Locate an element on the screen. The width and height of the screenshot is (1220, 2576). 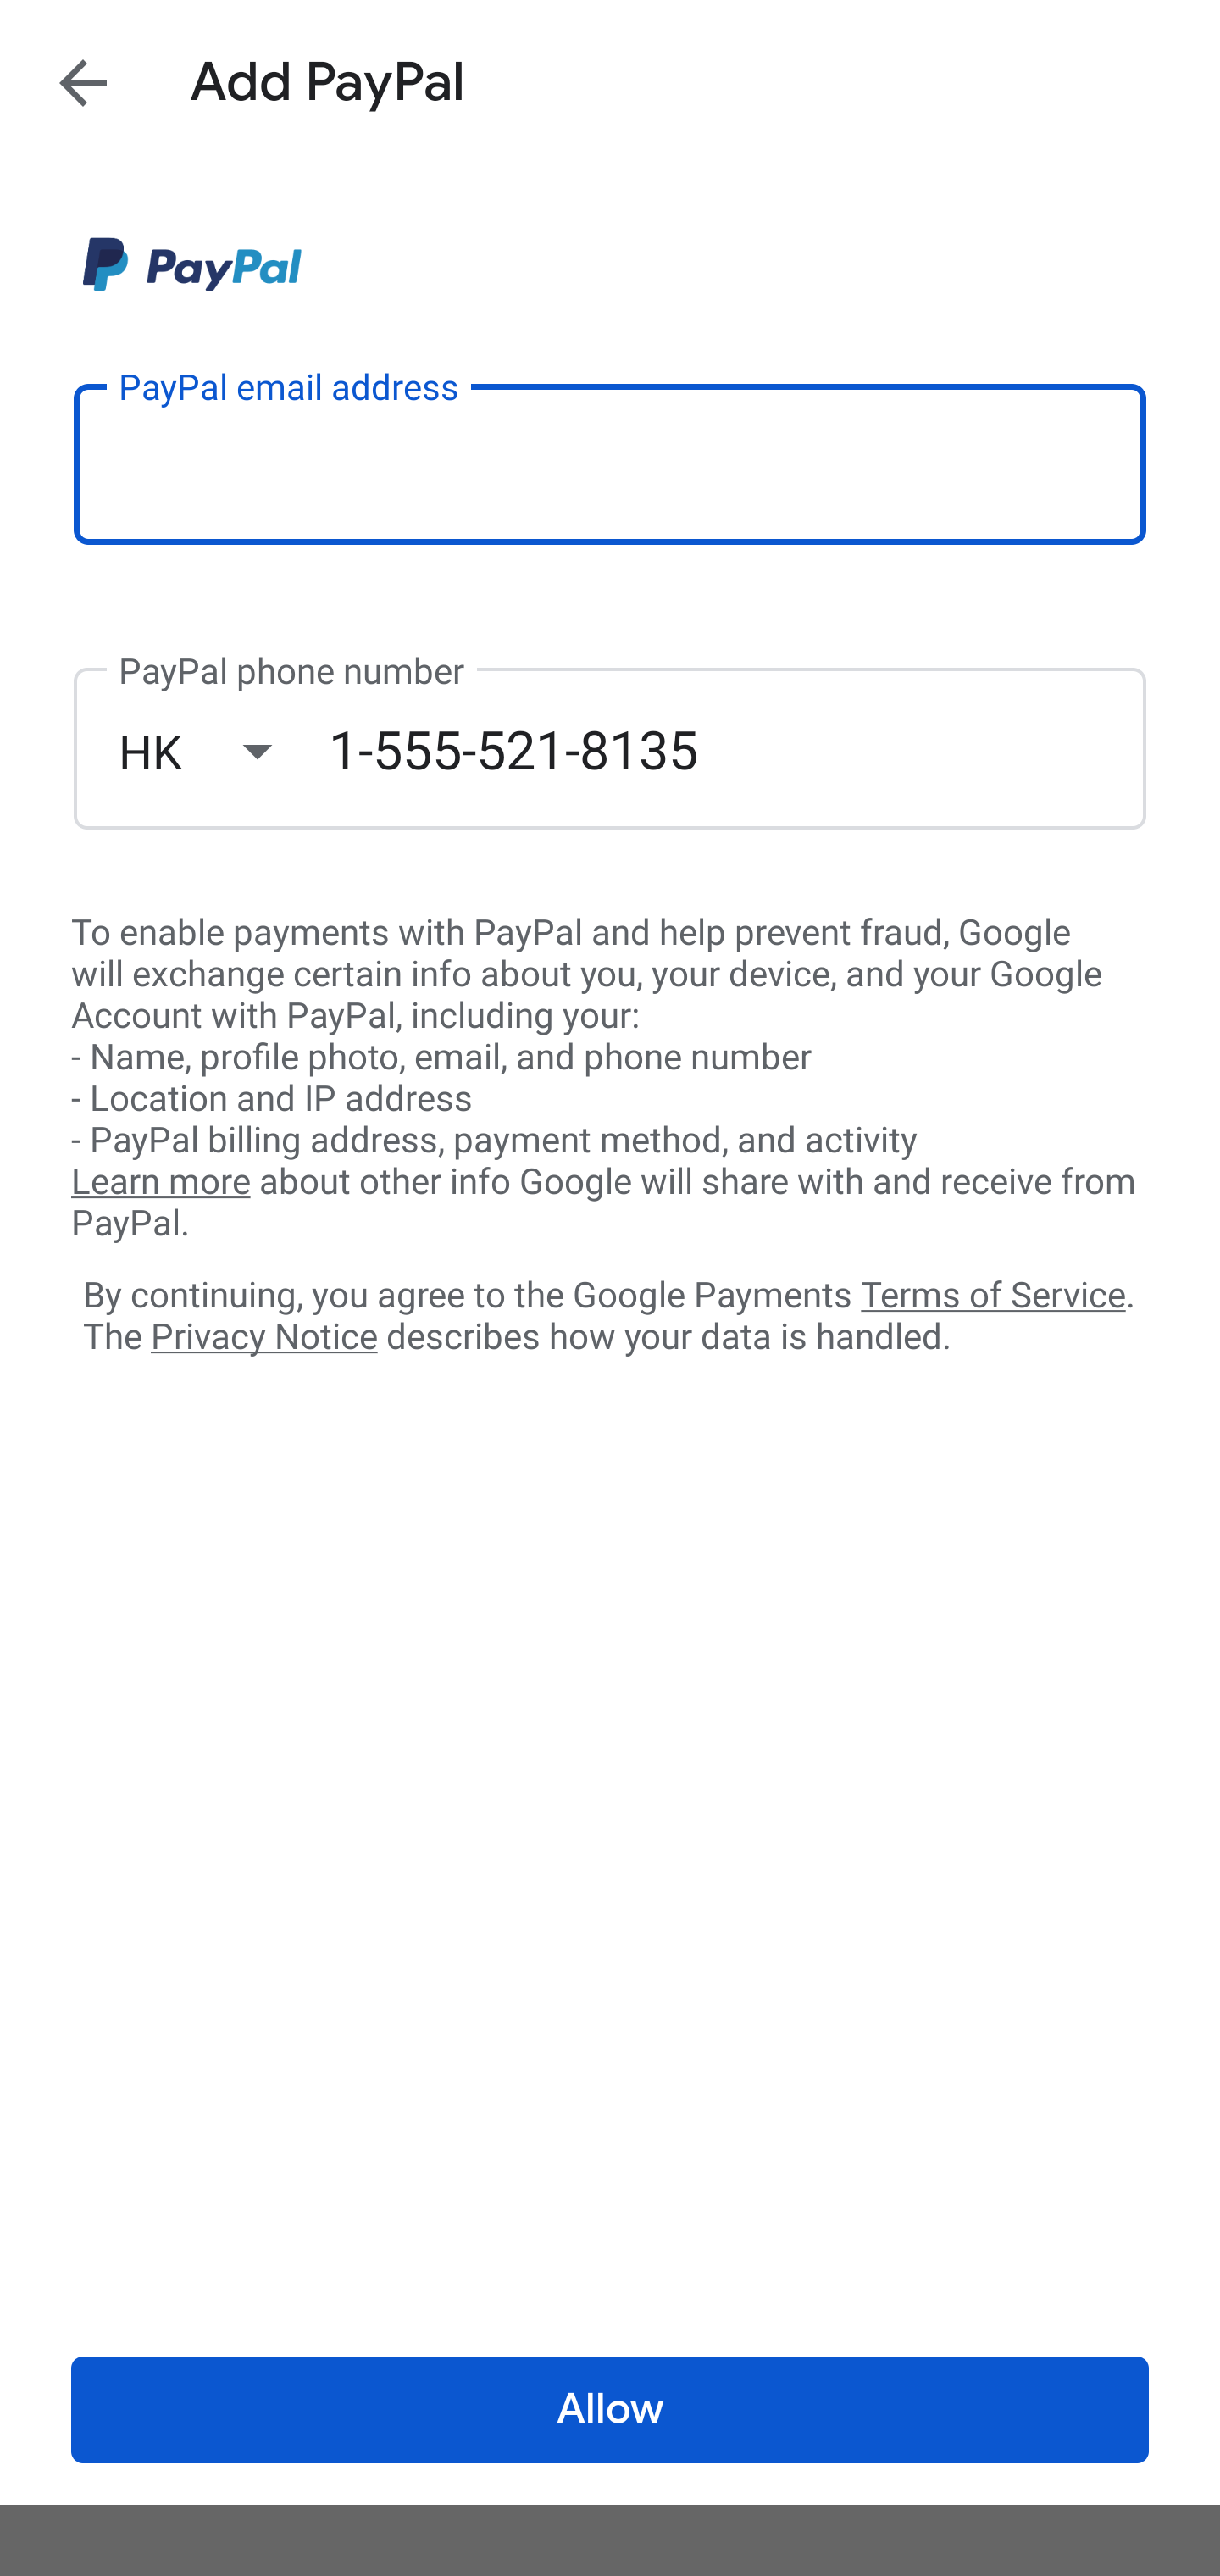
Privacy Notice is located at coordinates (263, 1338).